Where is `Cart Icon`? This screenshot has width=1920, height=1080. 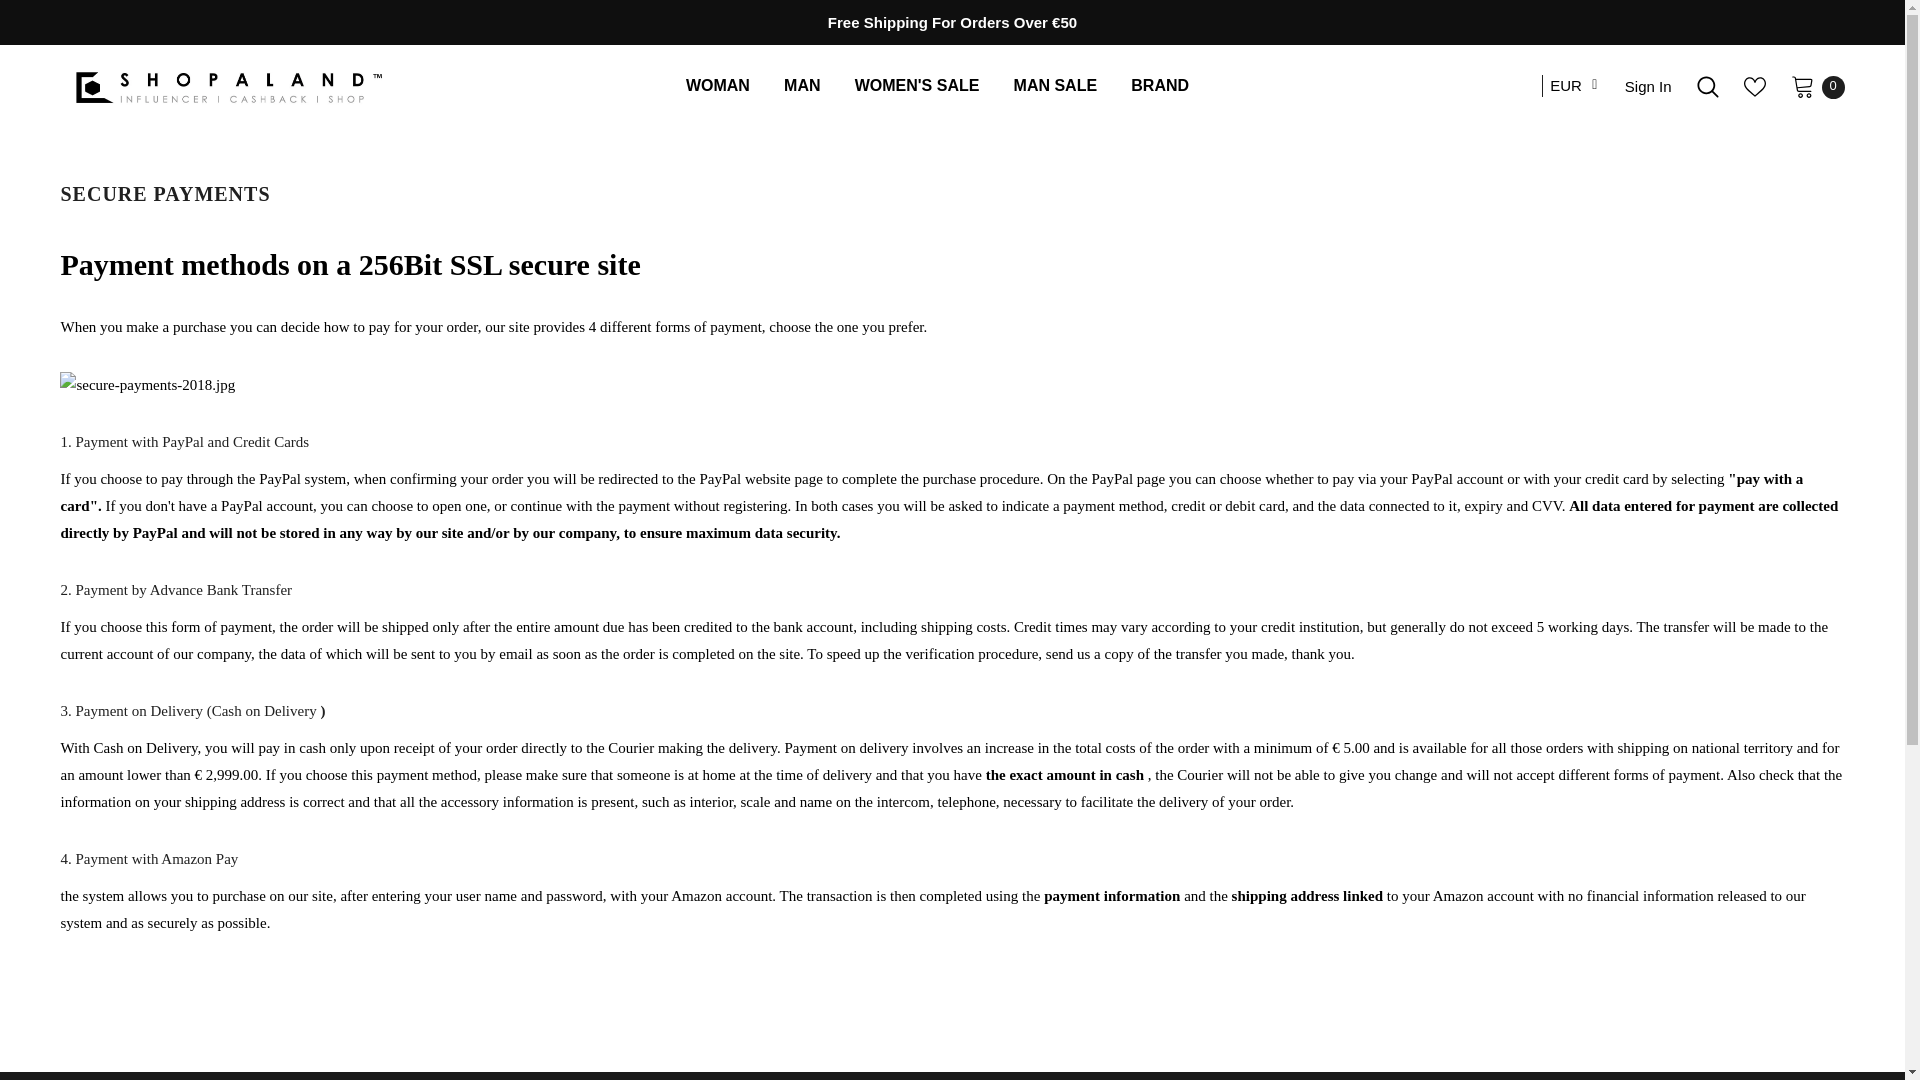
Cart Icon is located at coordinates (1802, 86).